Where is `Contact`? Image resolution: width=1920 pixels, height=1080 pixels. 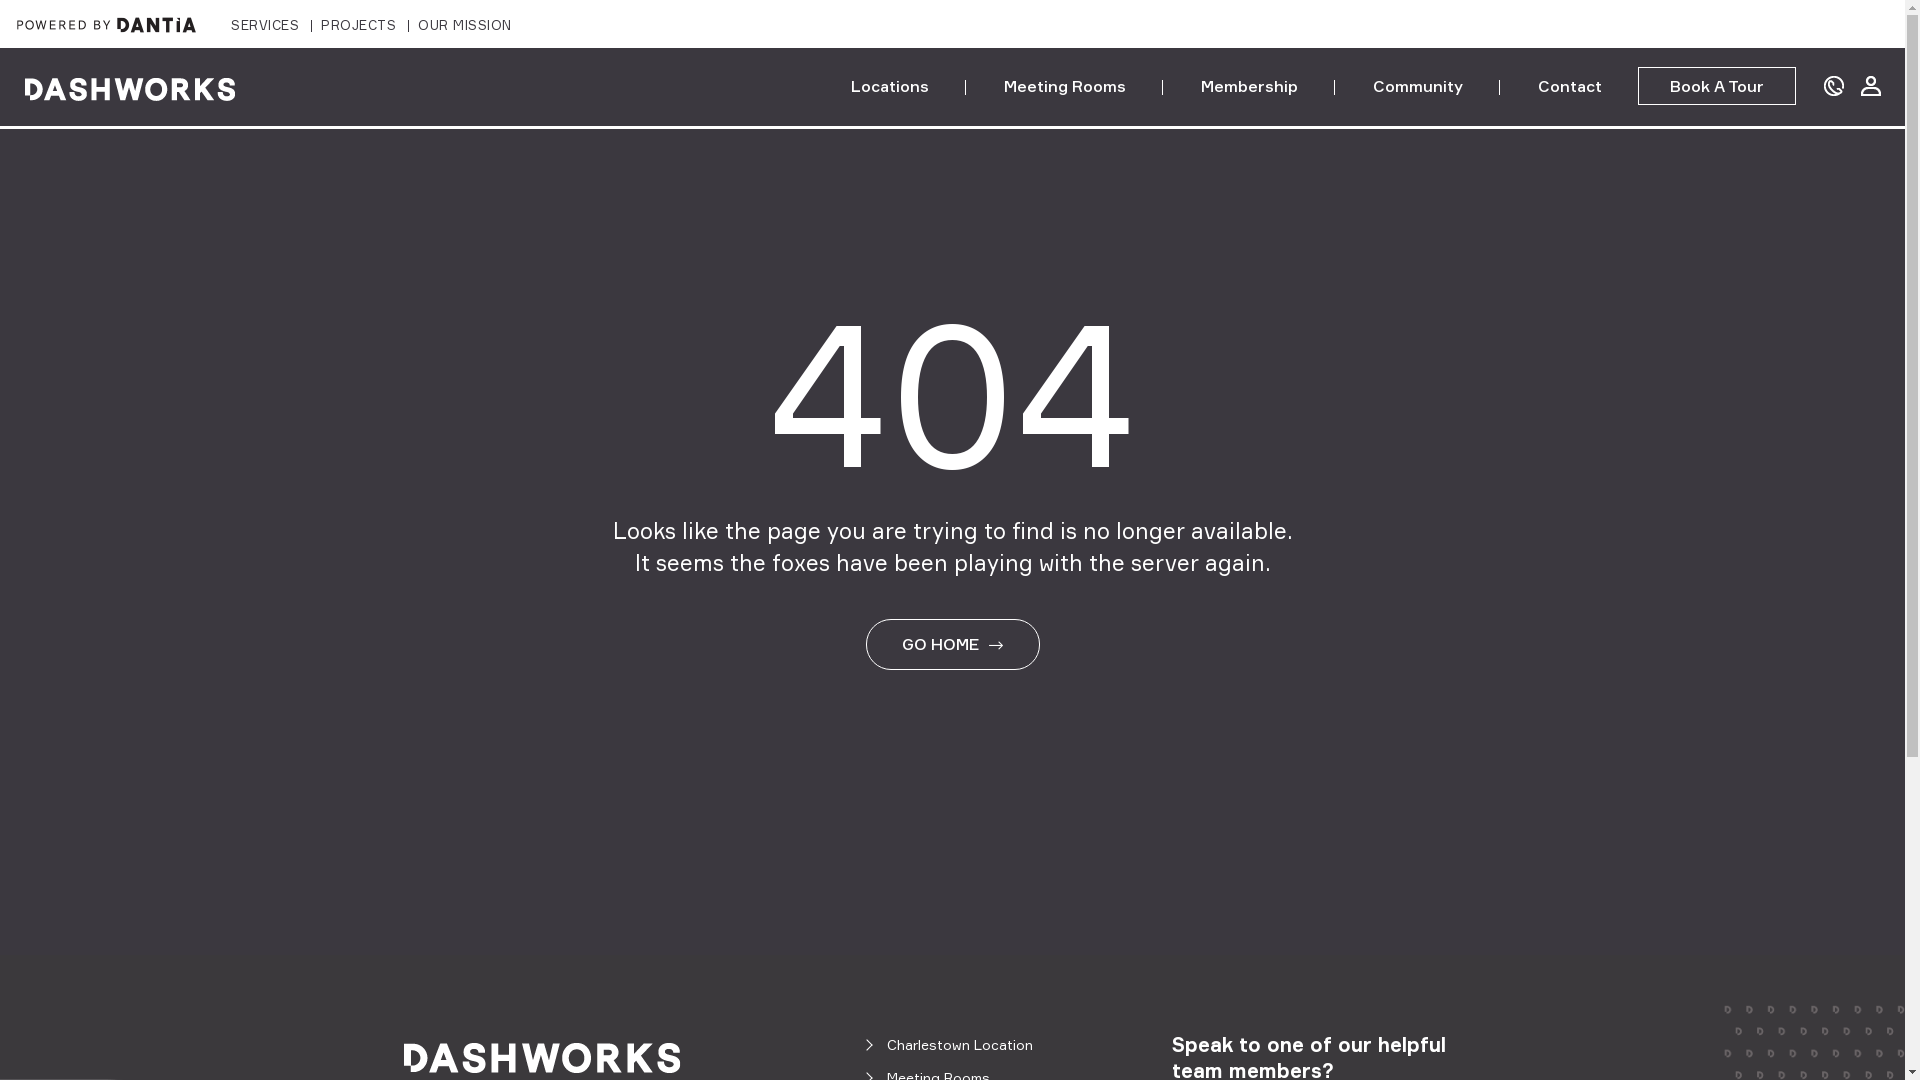 Contact is located at coordinates (1570, 86).